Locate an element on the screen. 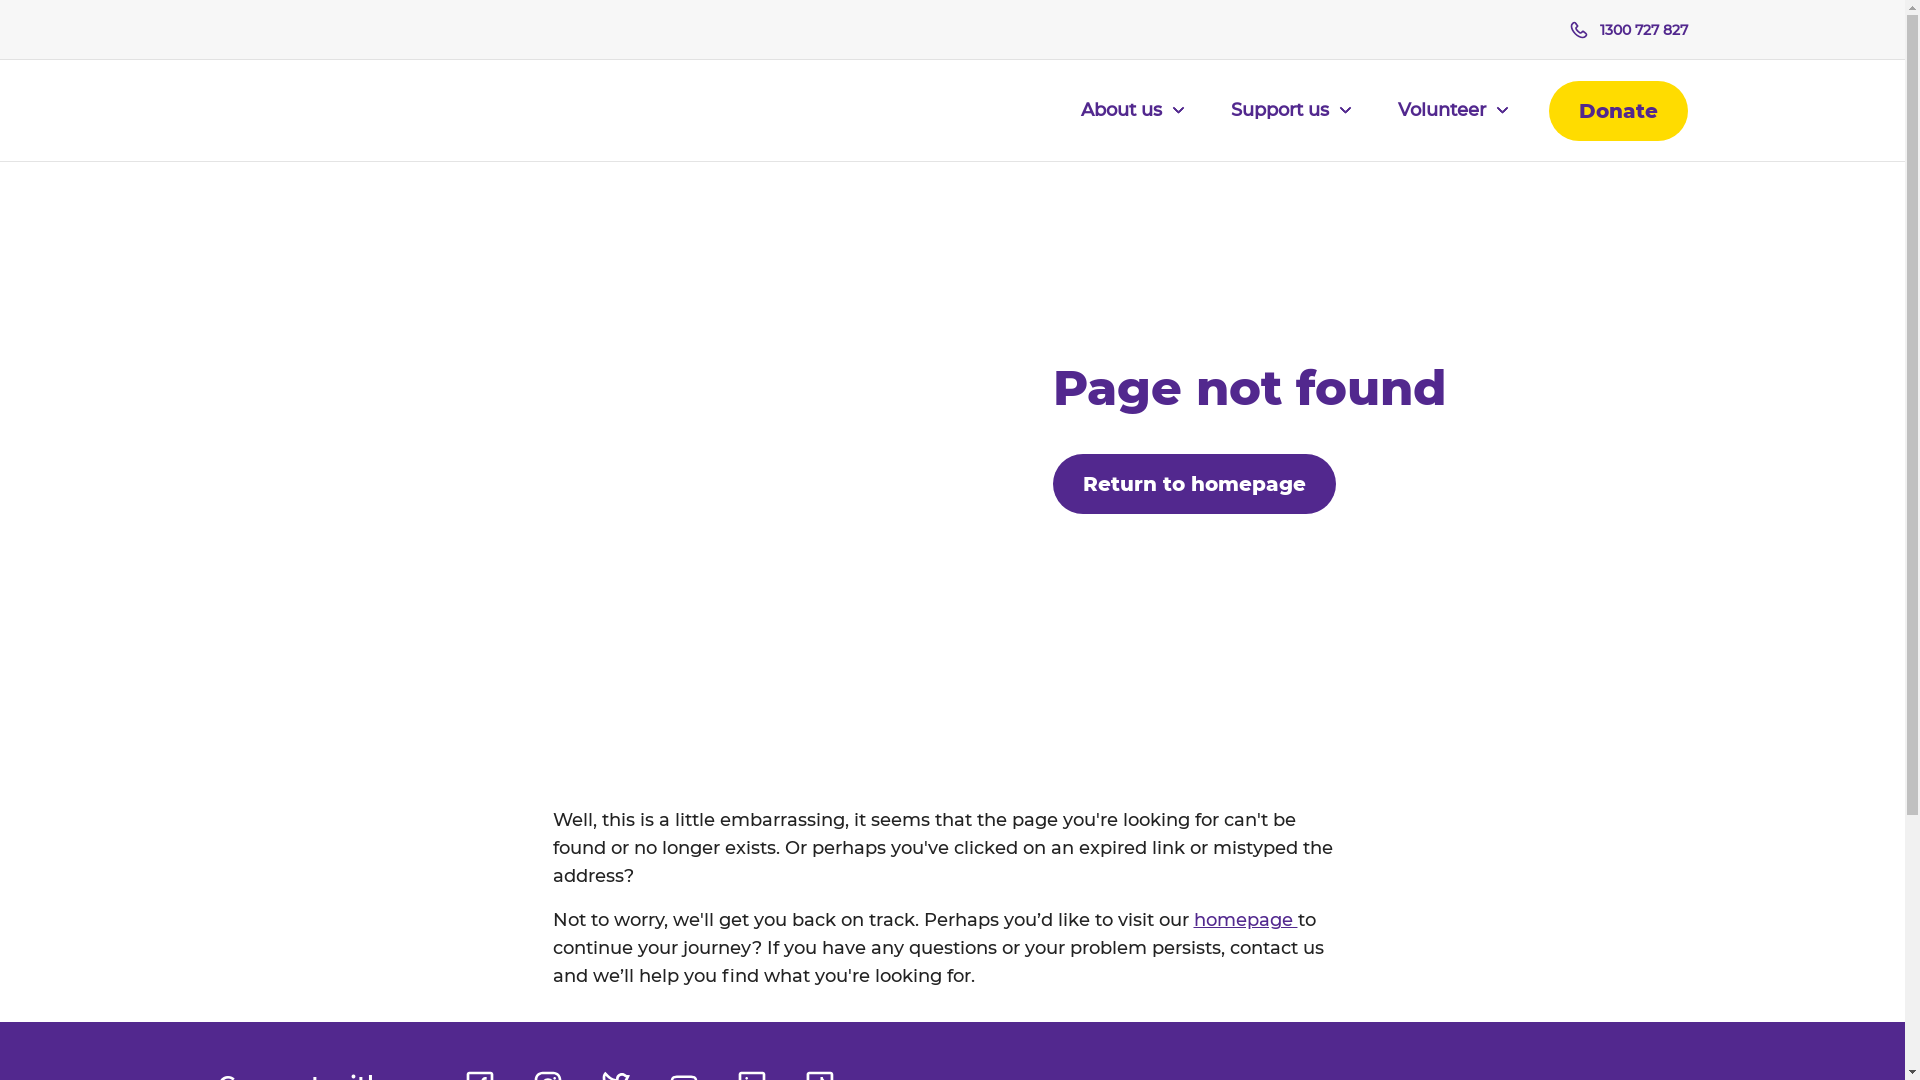 The height and width of the screenshot is (1080, 1920). About us is located at coordinates (1132, 122).